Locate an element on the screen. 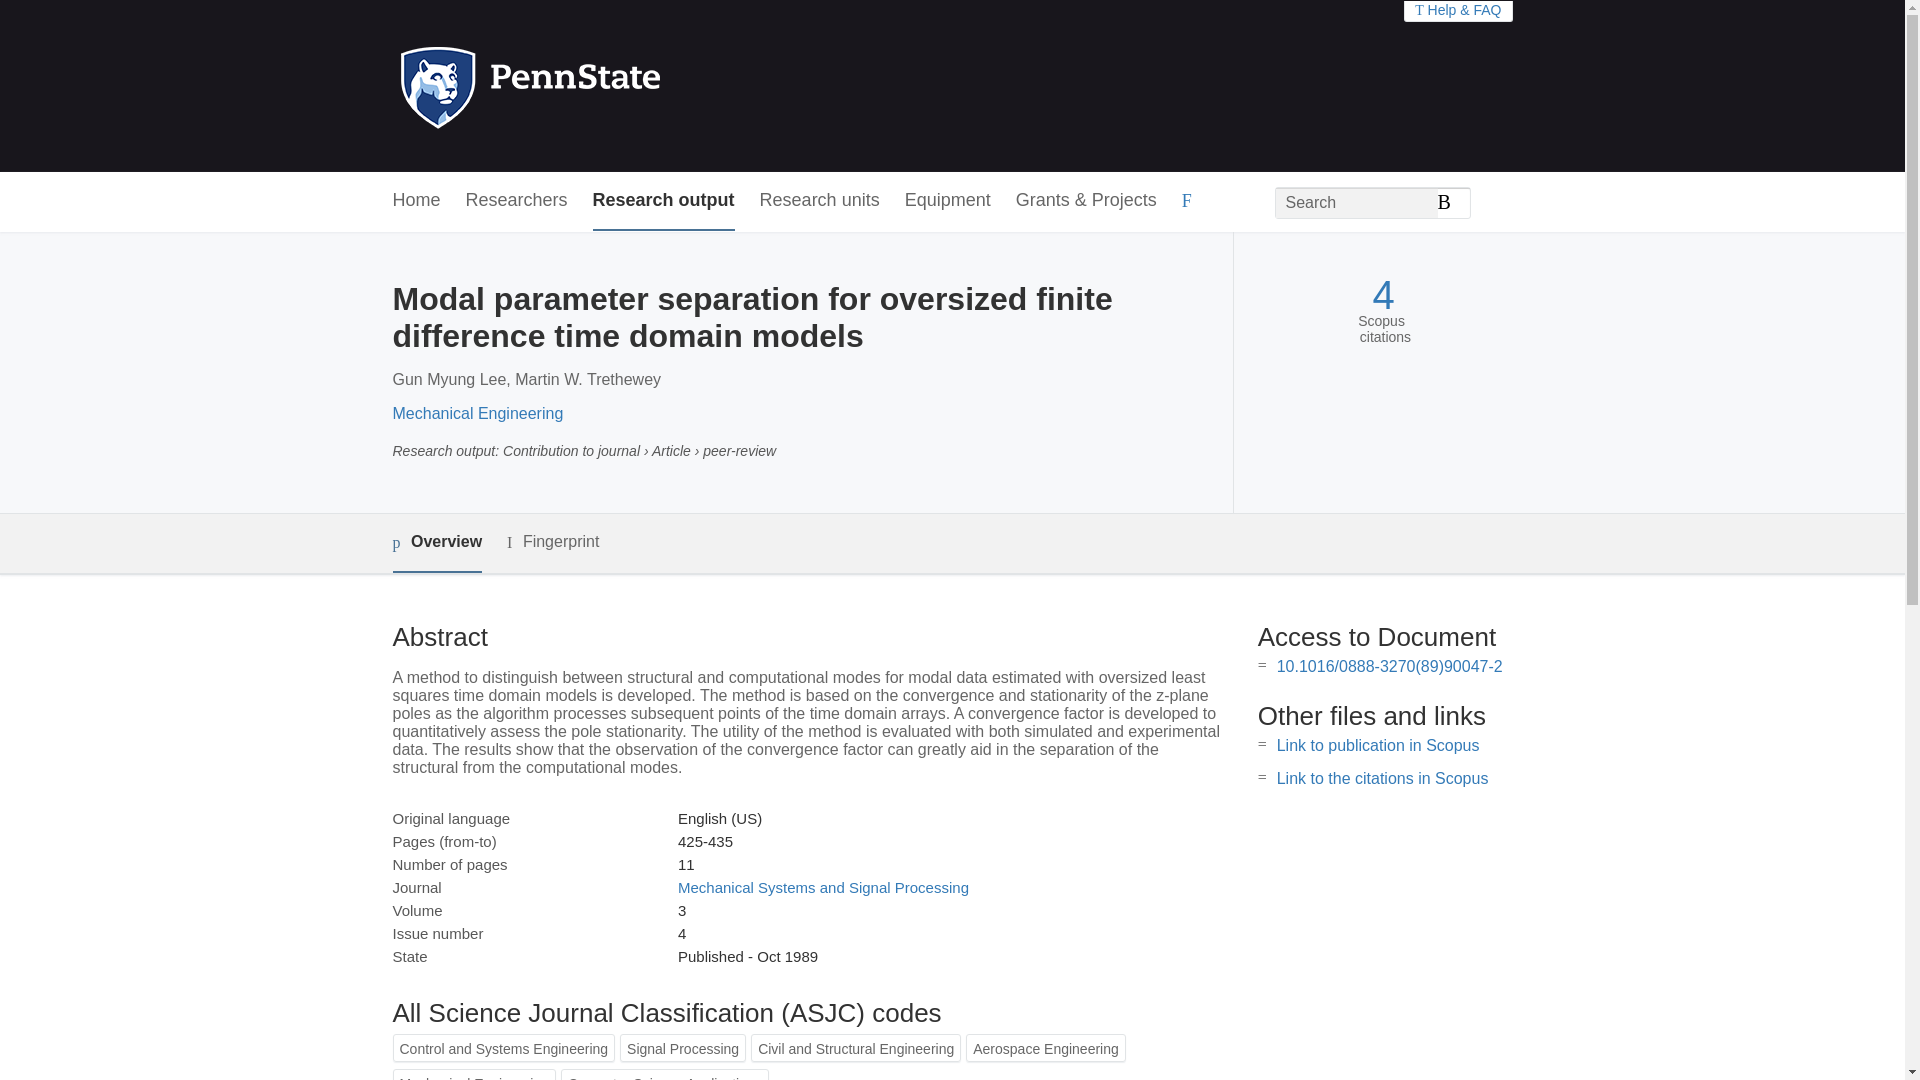  Research output is located at coordinates (664, 201).